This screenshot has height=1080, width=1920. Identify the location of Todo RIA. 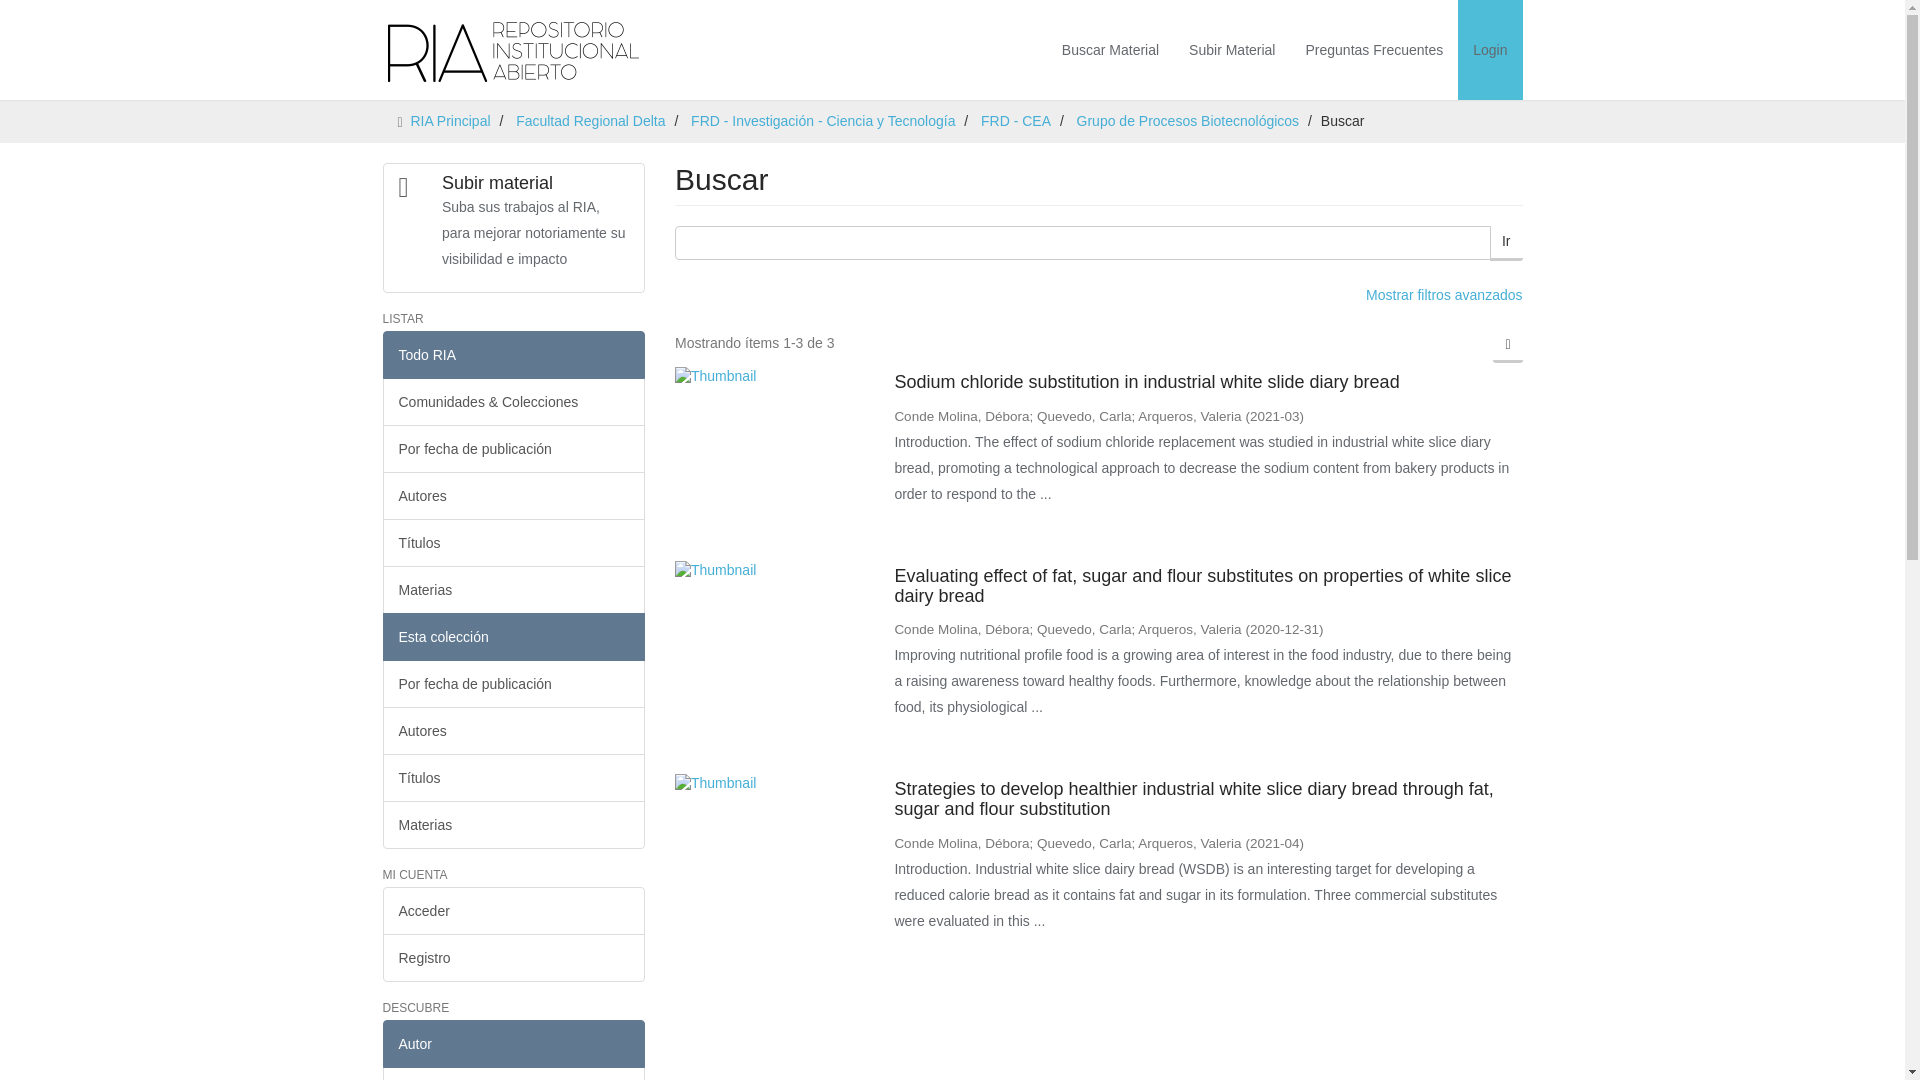
(514, 354).